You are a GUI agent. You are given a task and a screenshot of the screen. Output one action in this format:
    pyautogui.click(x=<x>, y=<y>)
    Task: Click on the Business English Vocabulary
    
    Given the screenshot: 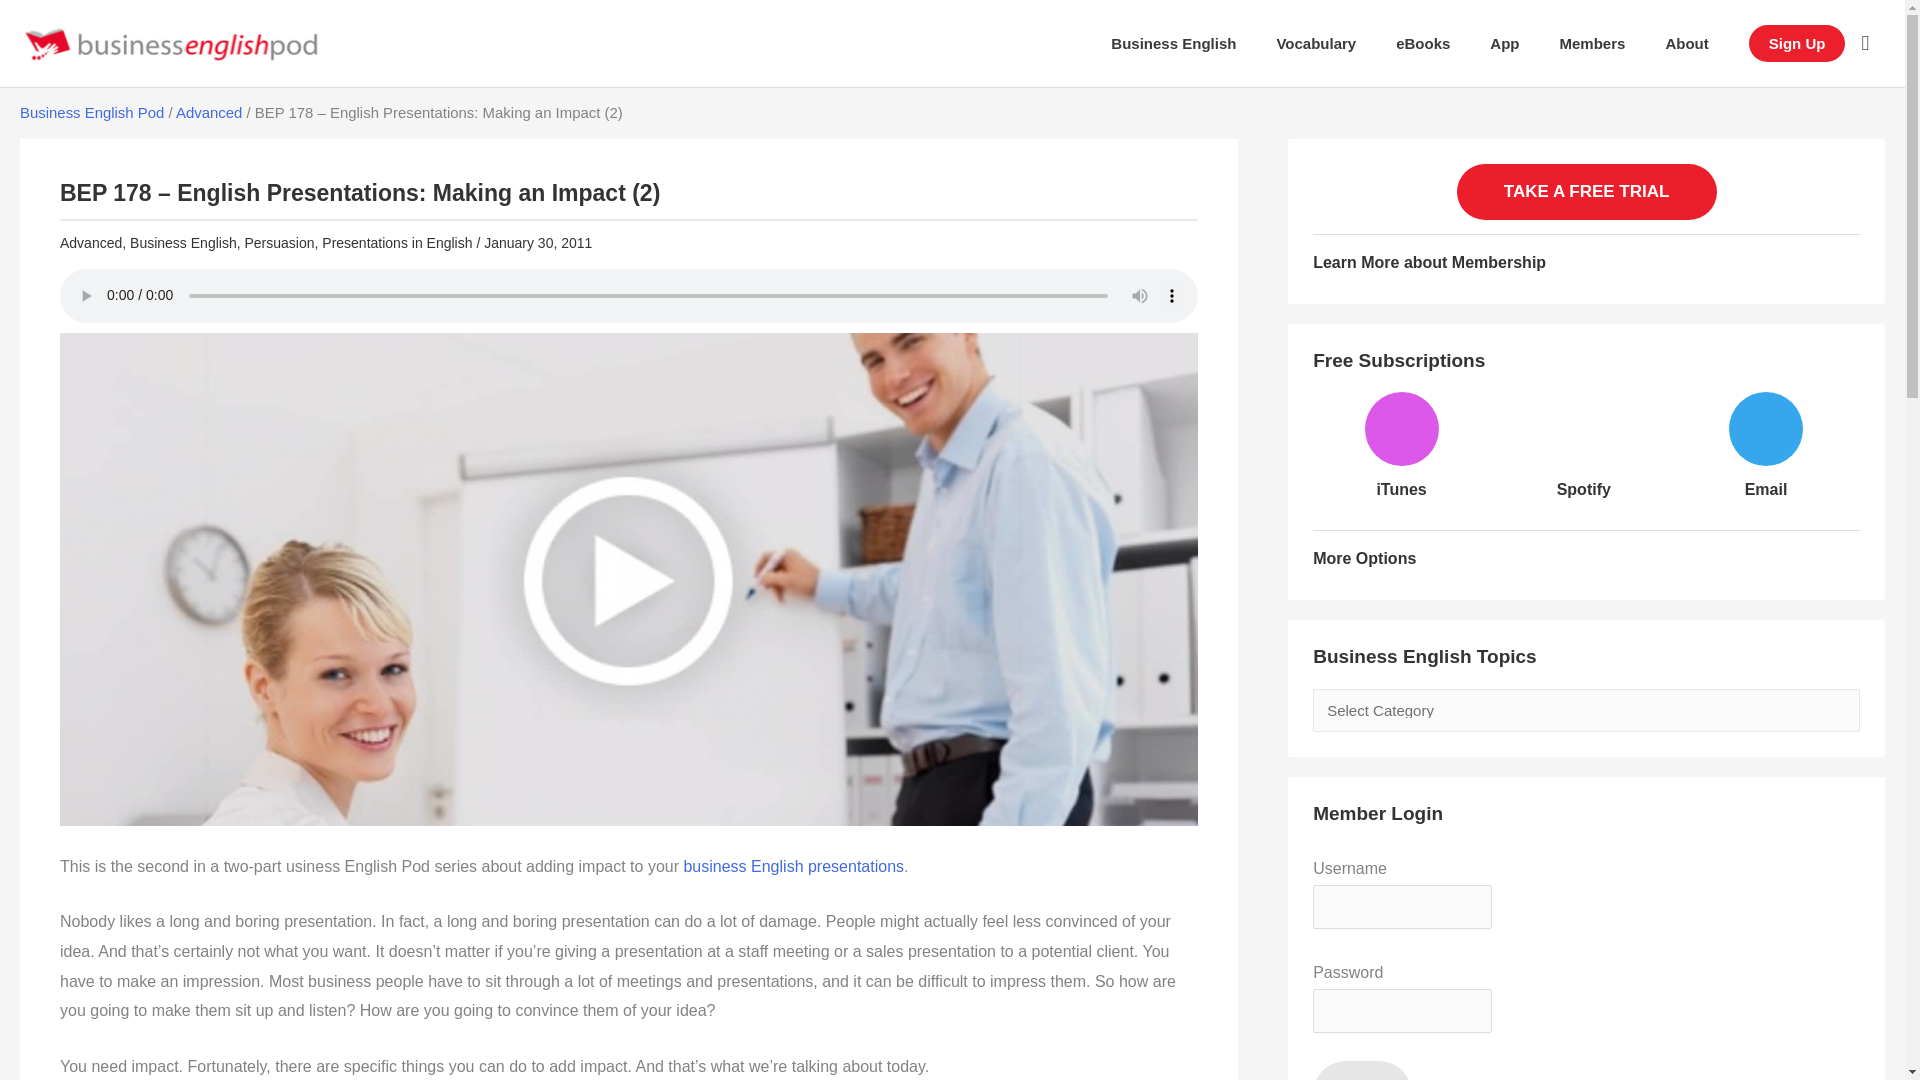 What is the action you would take?
    pyautogui.click(x=1316, y=44)
    